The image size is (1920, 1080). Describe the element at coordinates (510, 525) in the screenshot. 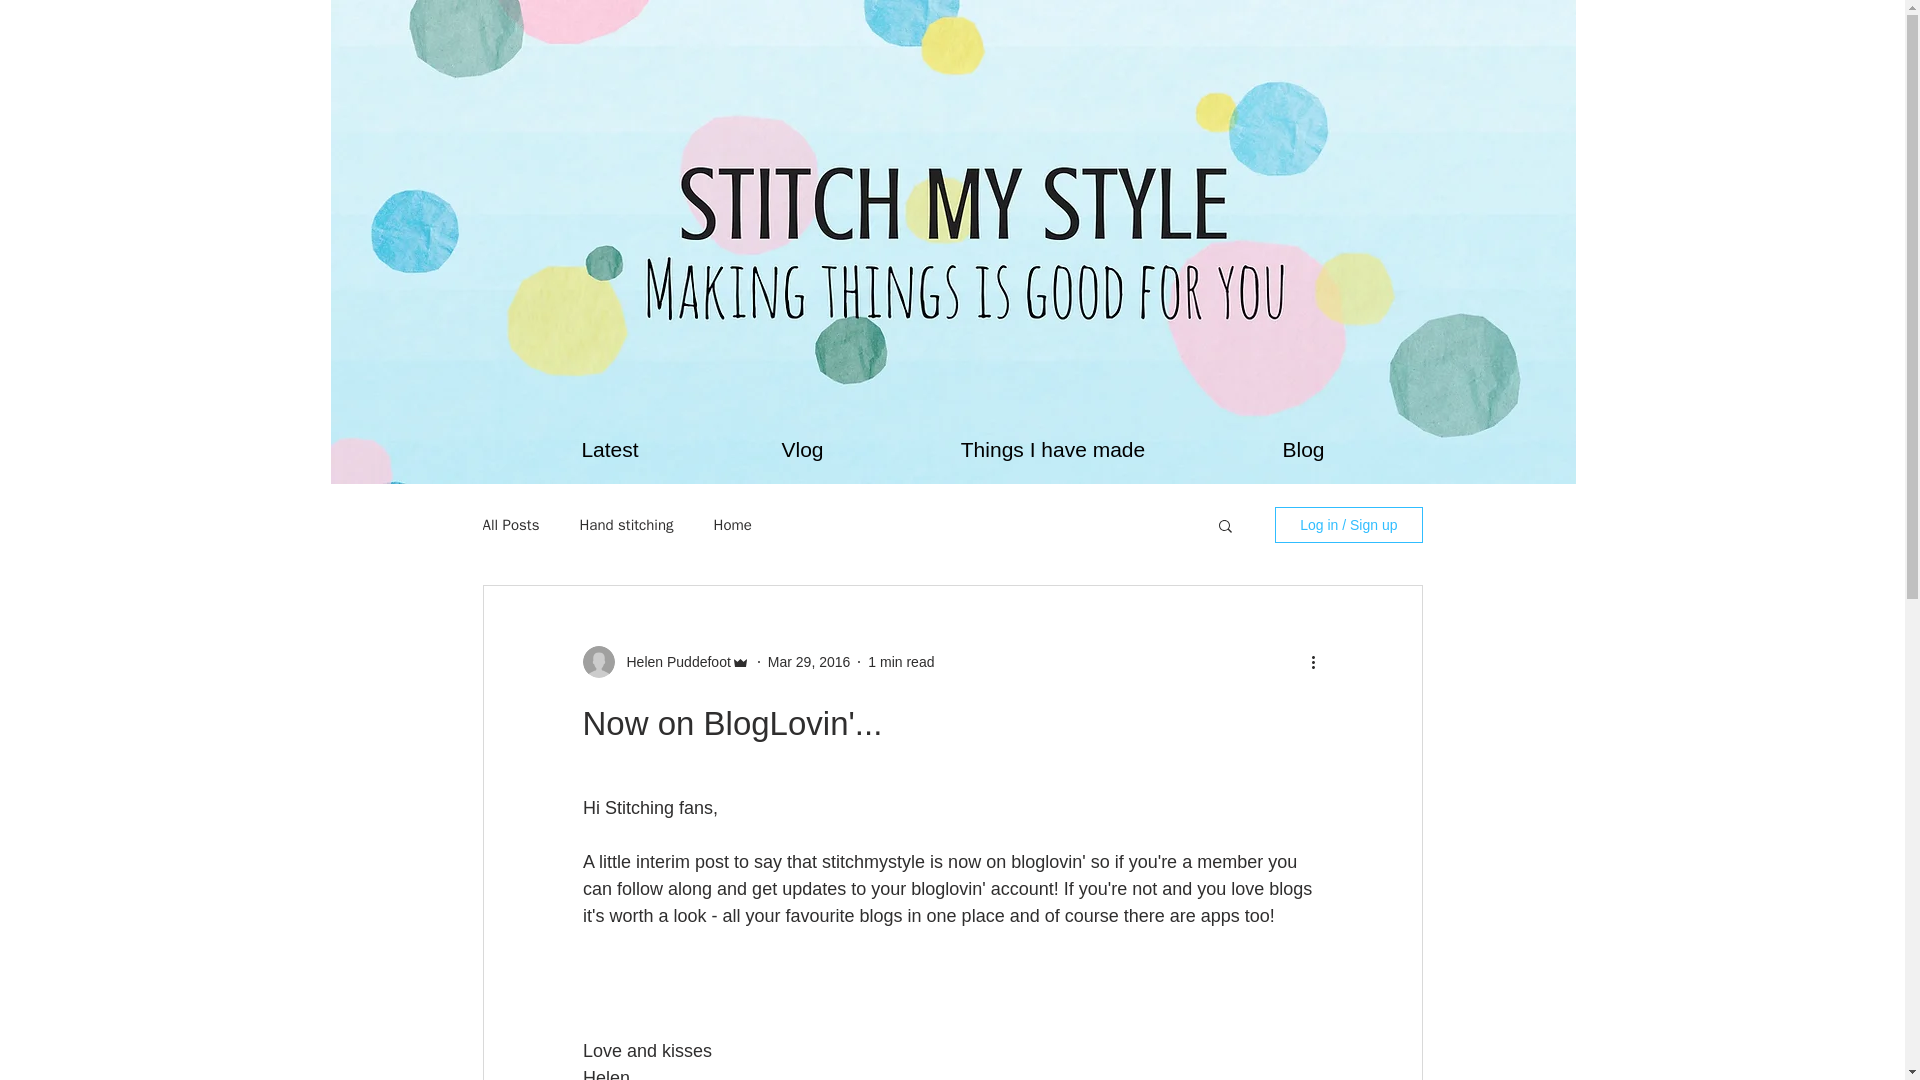

I see `All Posts` at that location.